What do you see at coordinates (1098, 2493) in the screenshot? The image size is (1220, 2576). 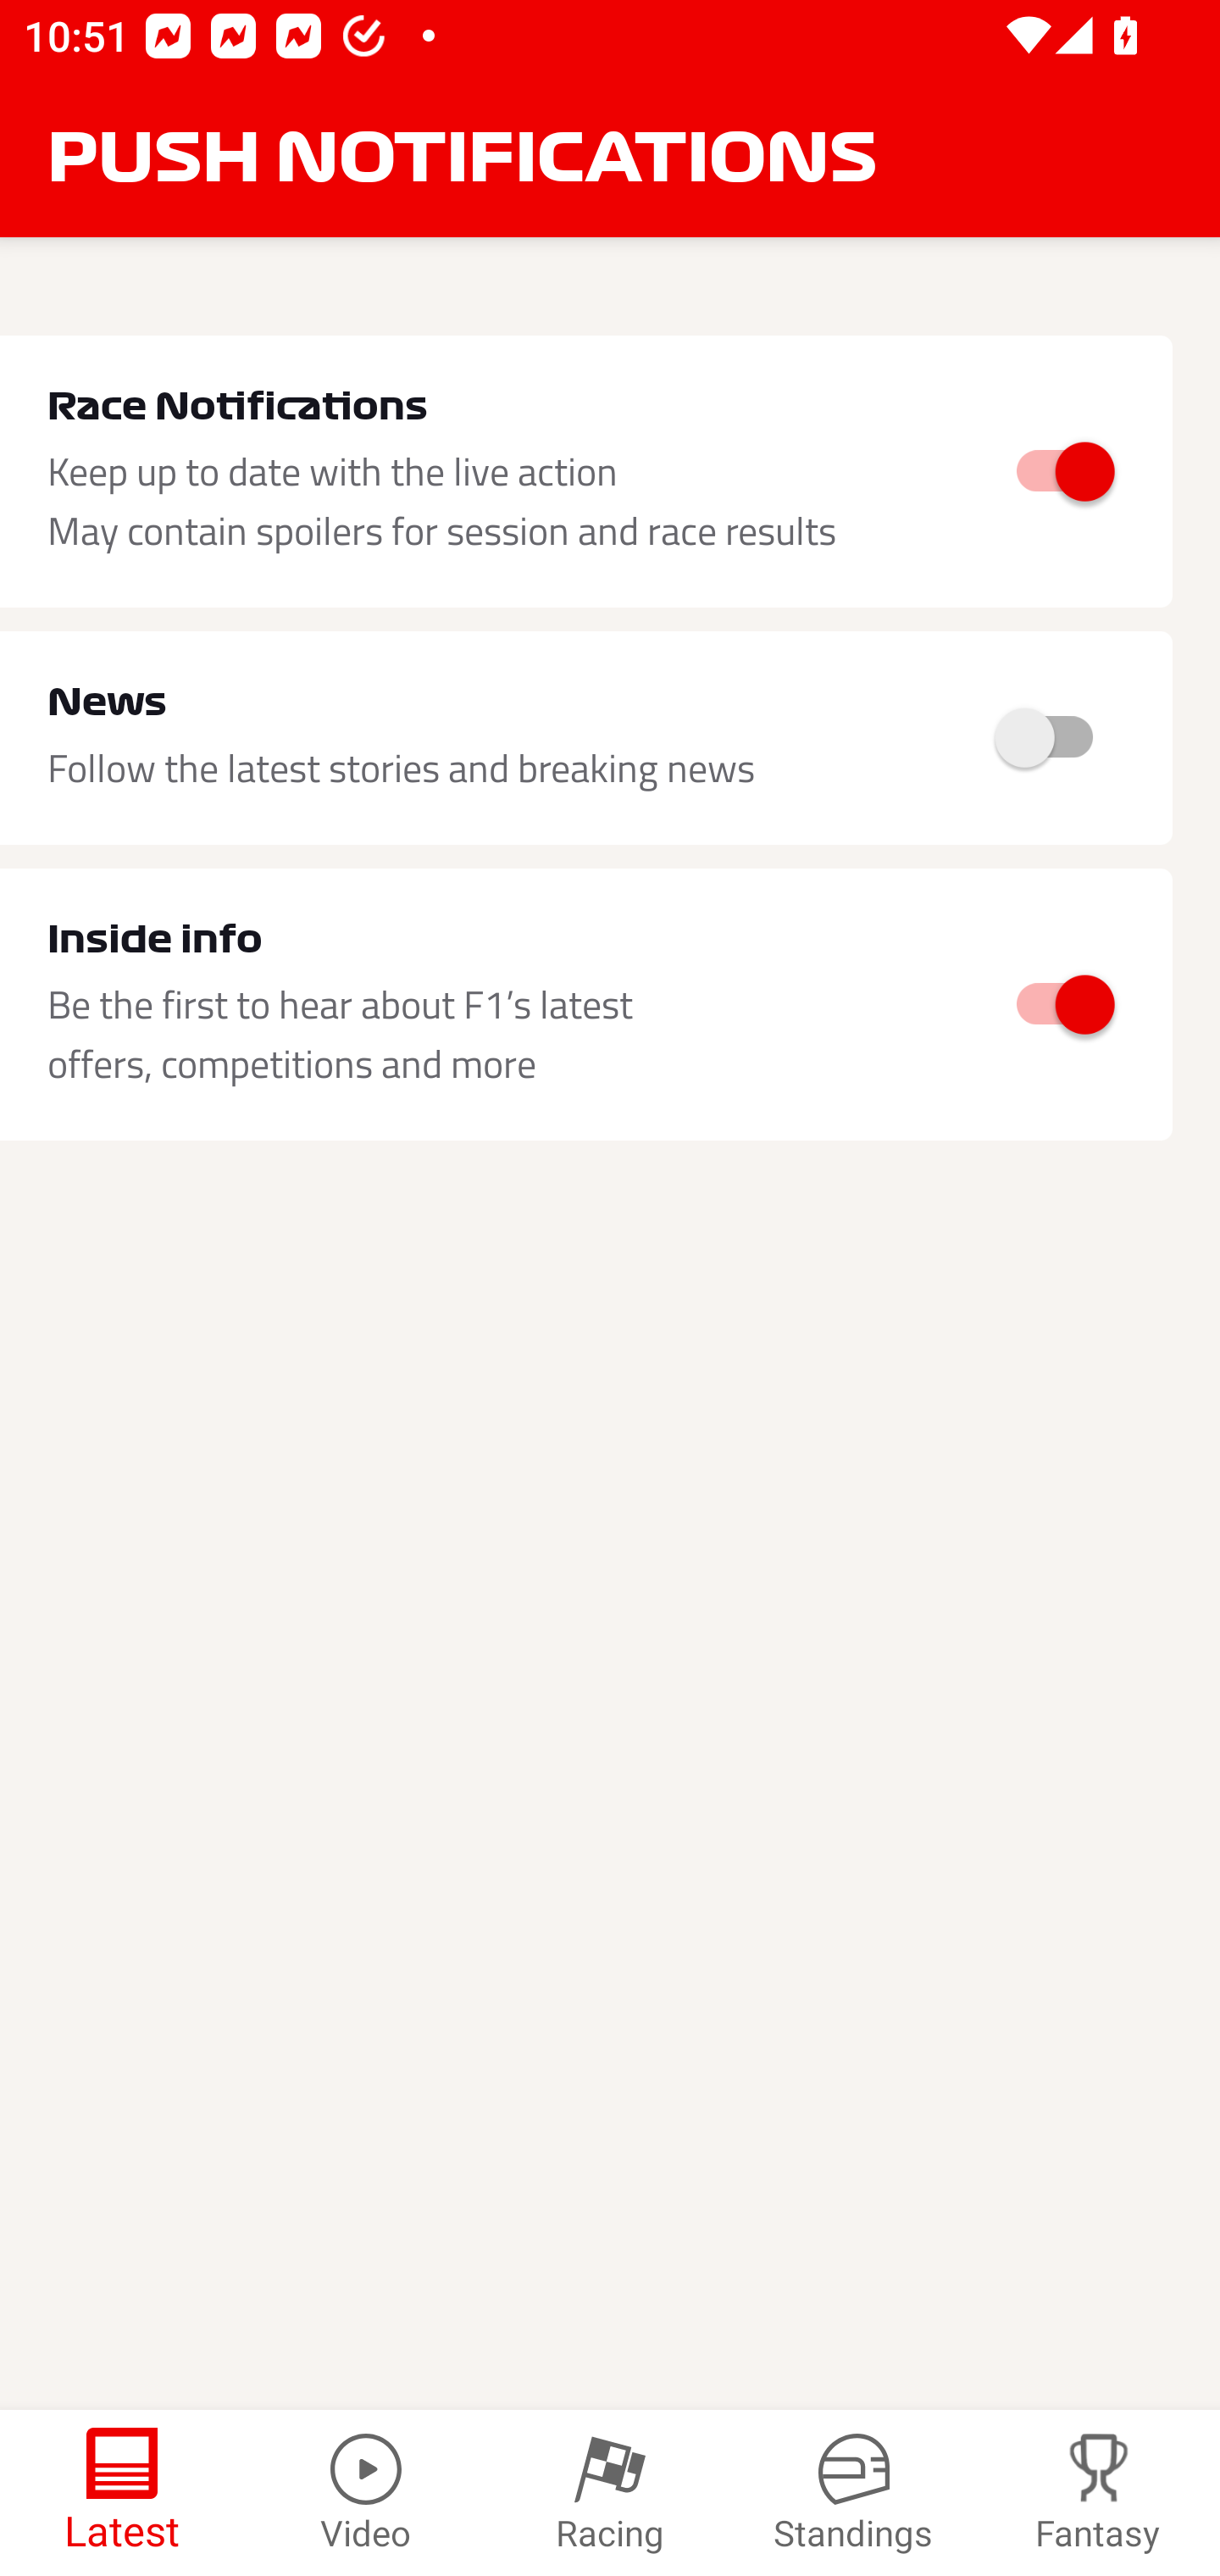 I see `Fantasy` at bounding box center [1098, 2493].